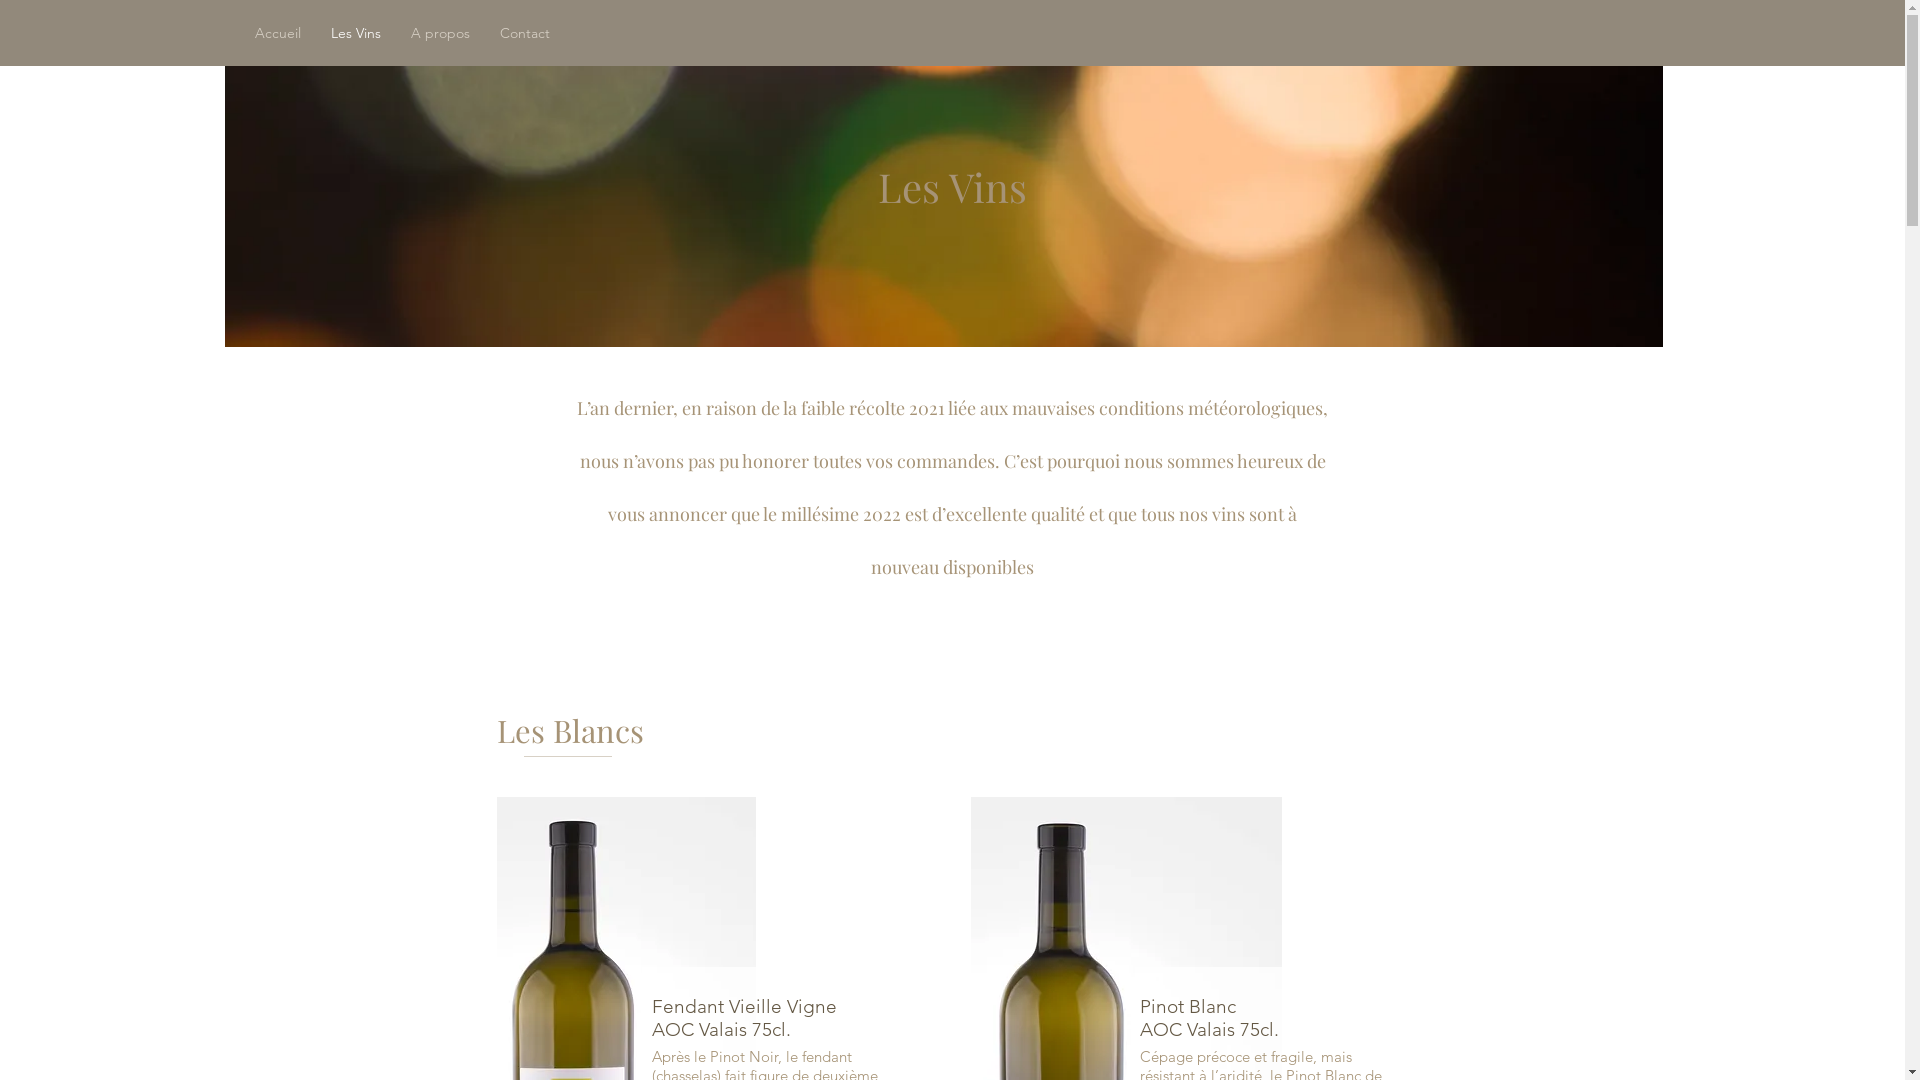 The height and width of the screenshot is (1080, 1920). What do you see at coordinates (525, 33) in the screenshot?
I see `Contact` at bounding box center [525, 33].